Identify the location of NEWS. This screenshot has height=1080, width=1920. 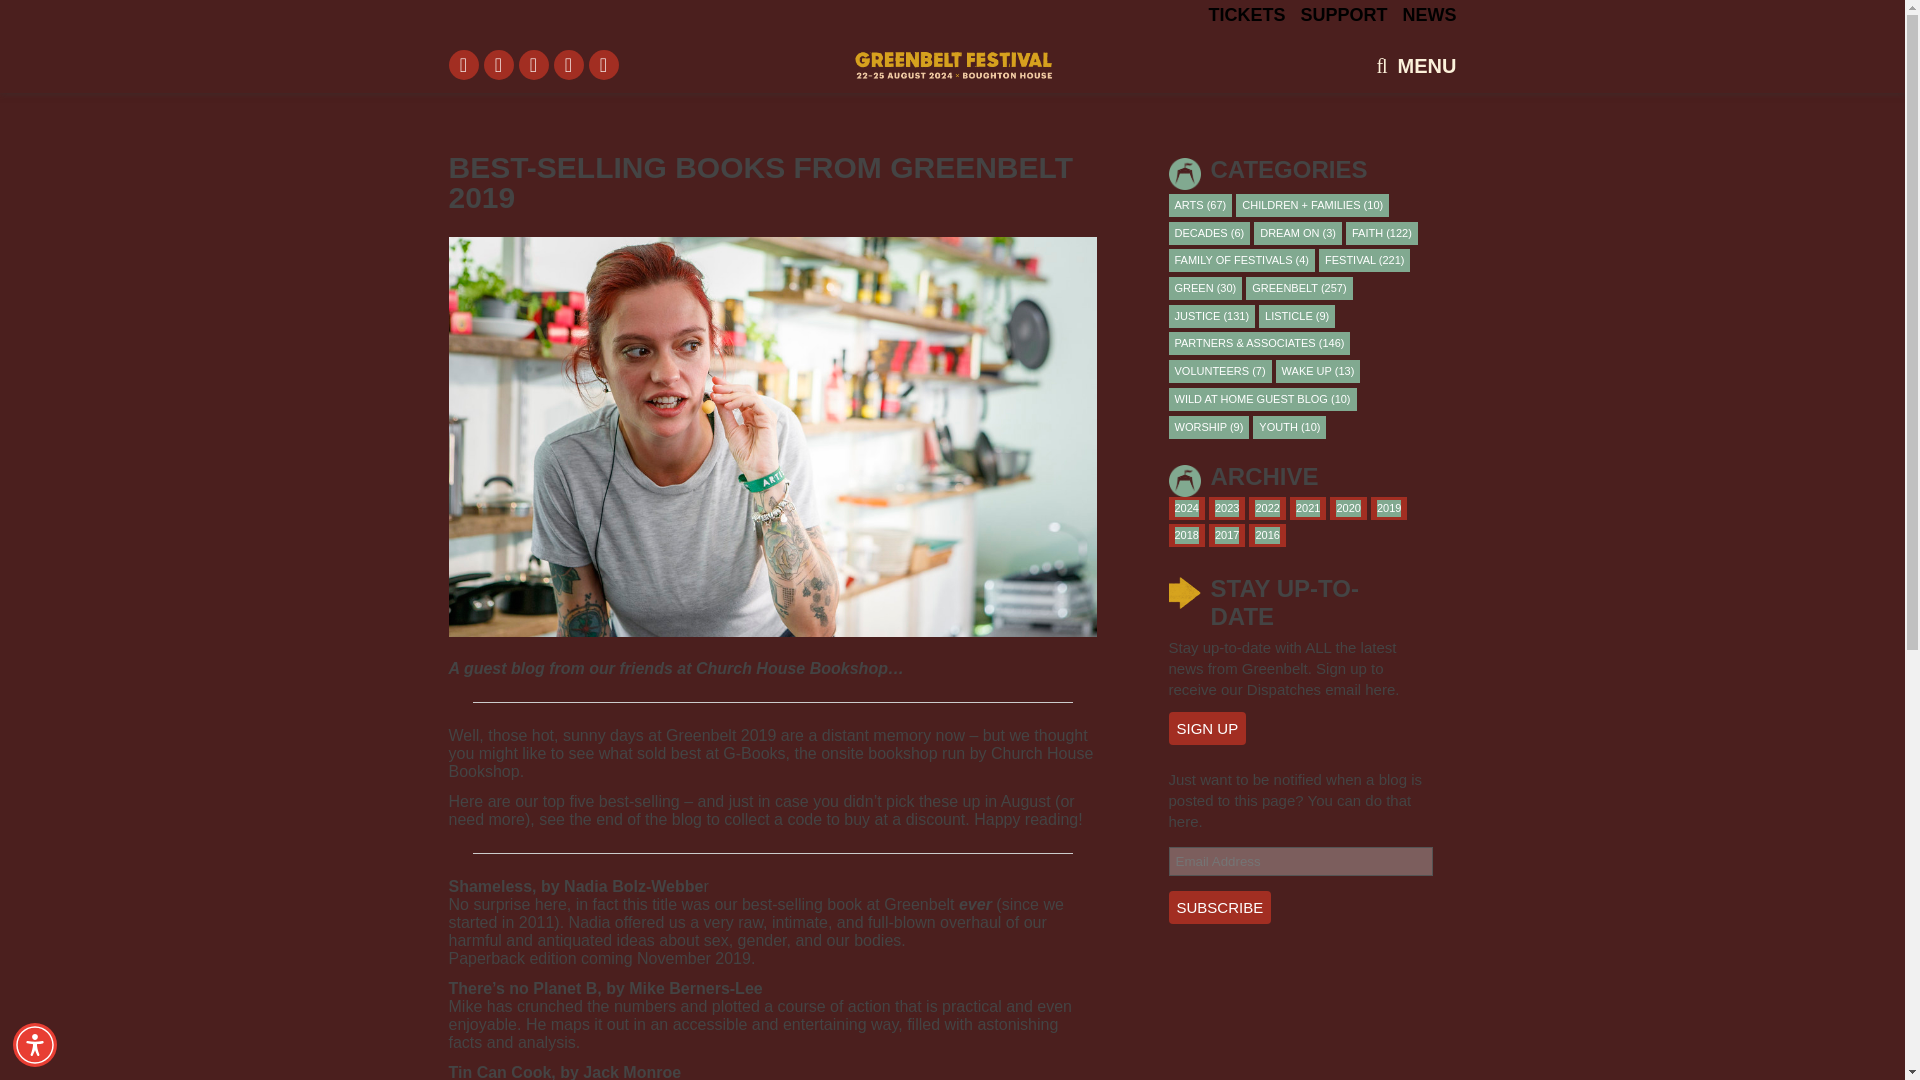
(1428, 14).